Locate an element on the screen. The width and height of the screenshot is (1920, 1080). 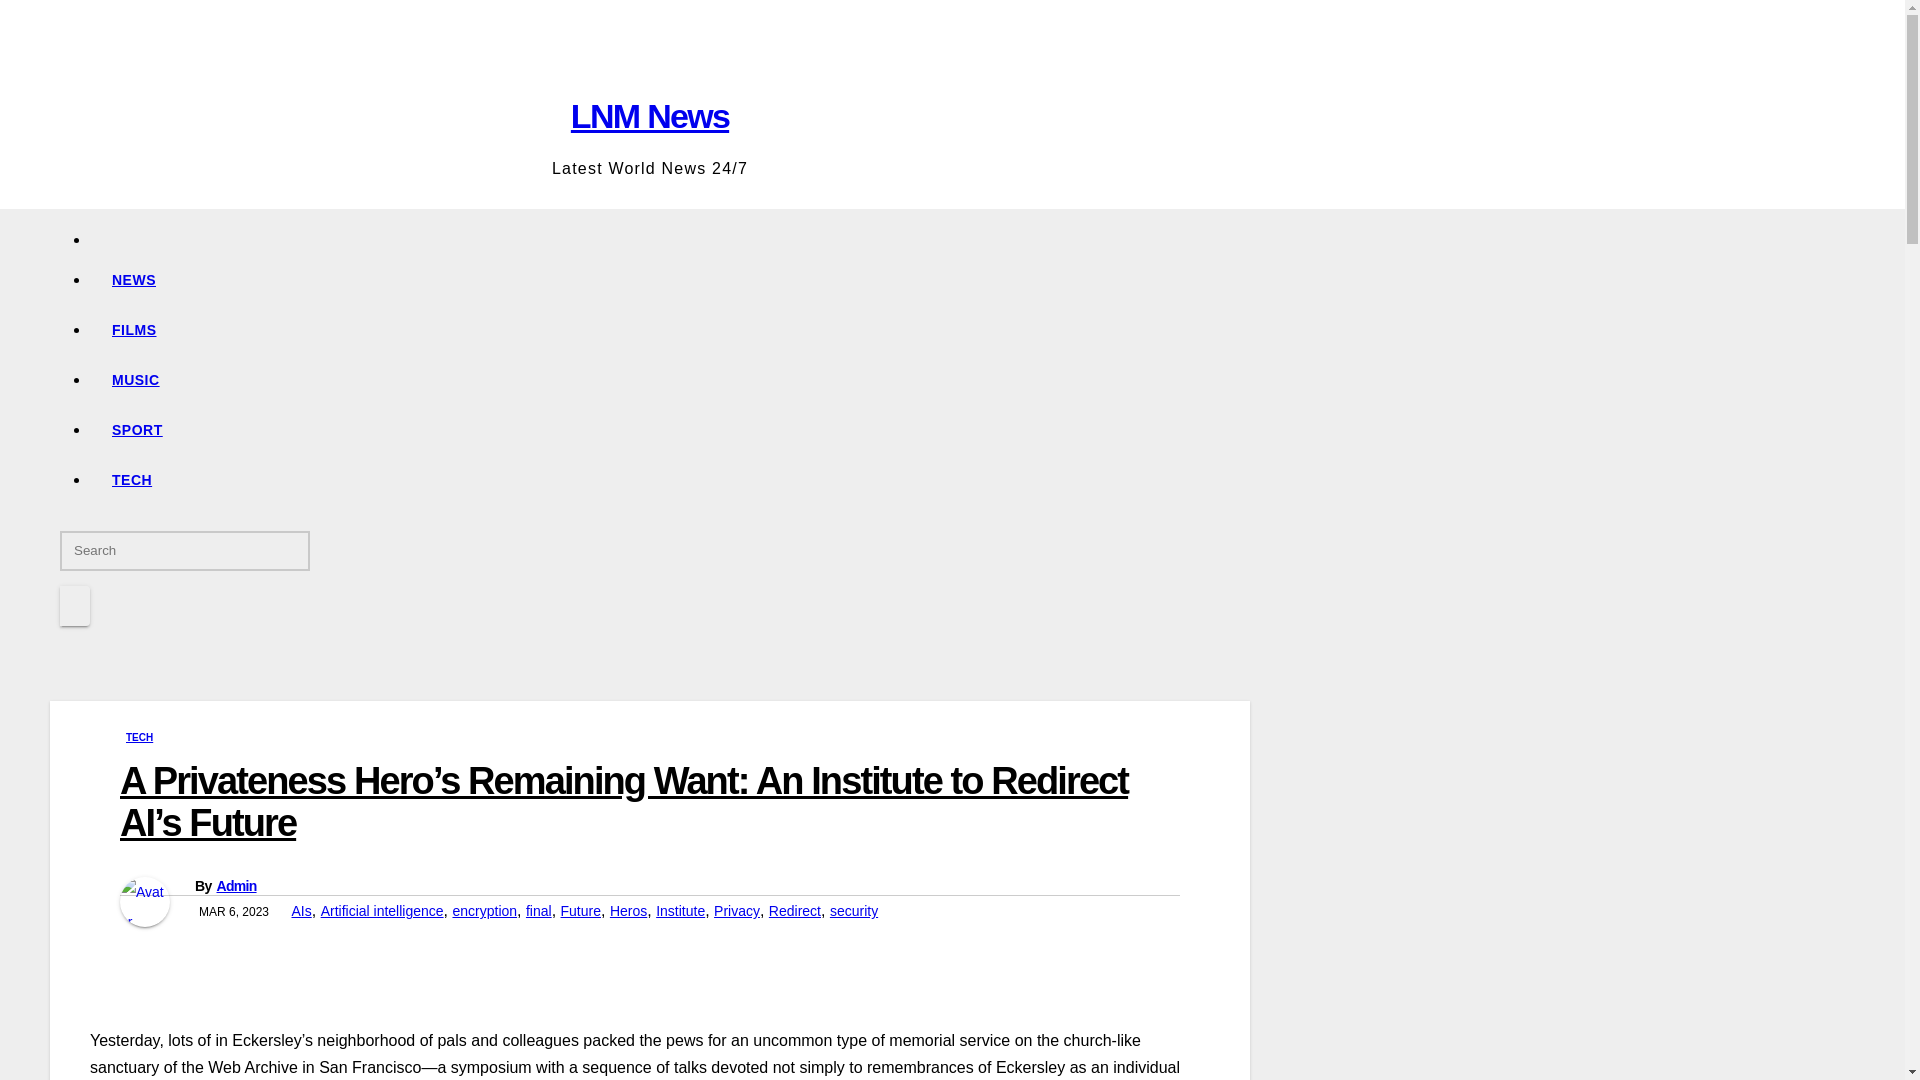
Admin is located at coordinates (235, 886).